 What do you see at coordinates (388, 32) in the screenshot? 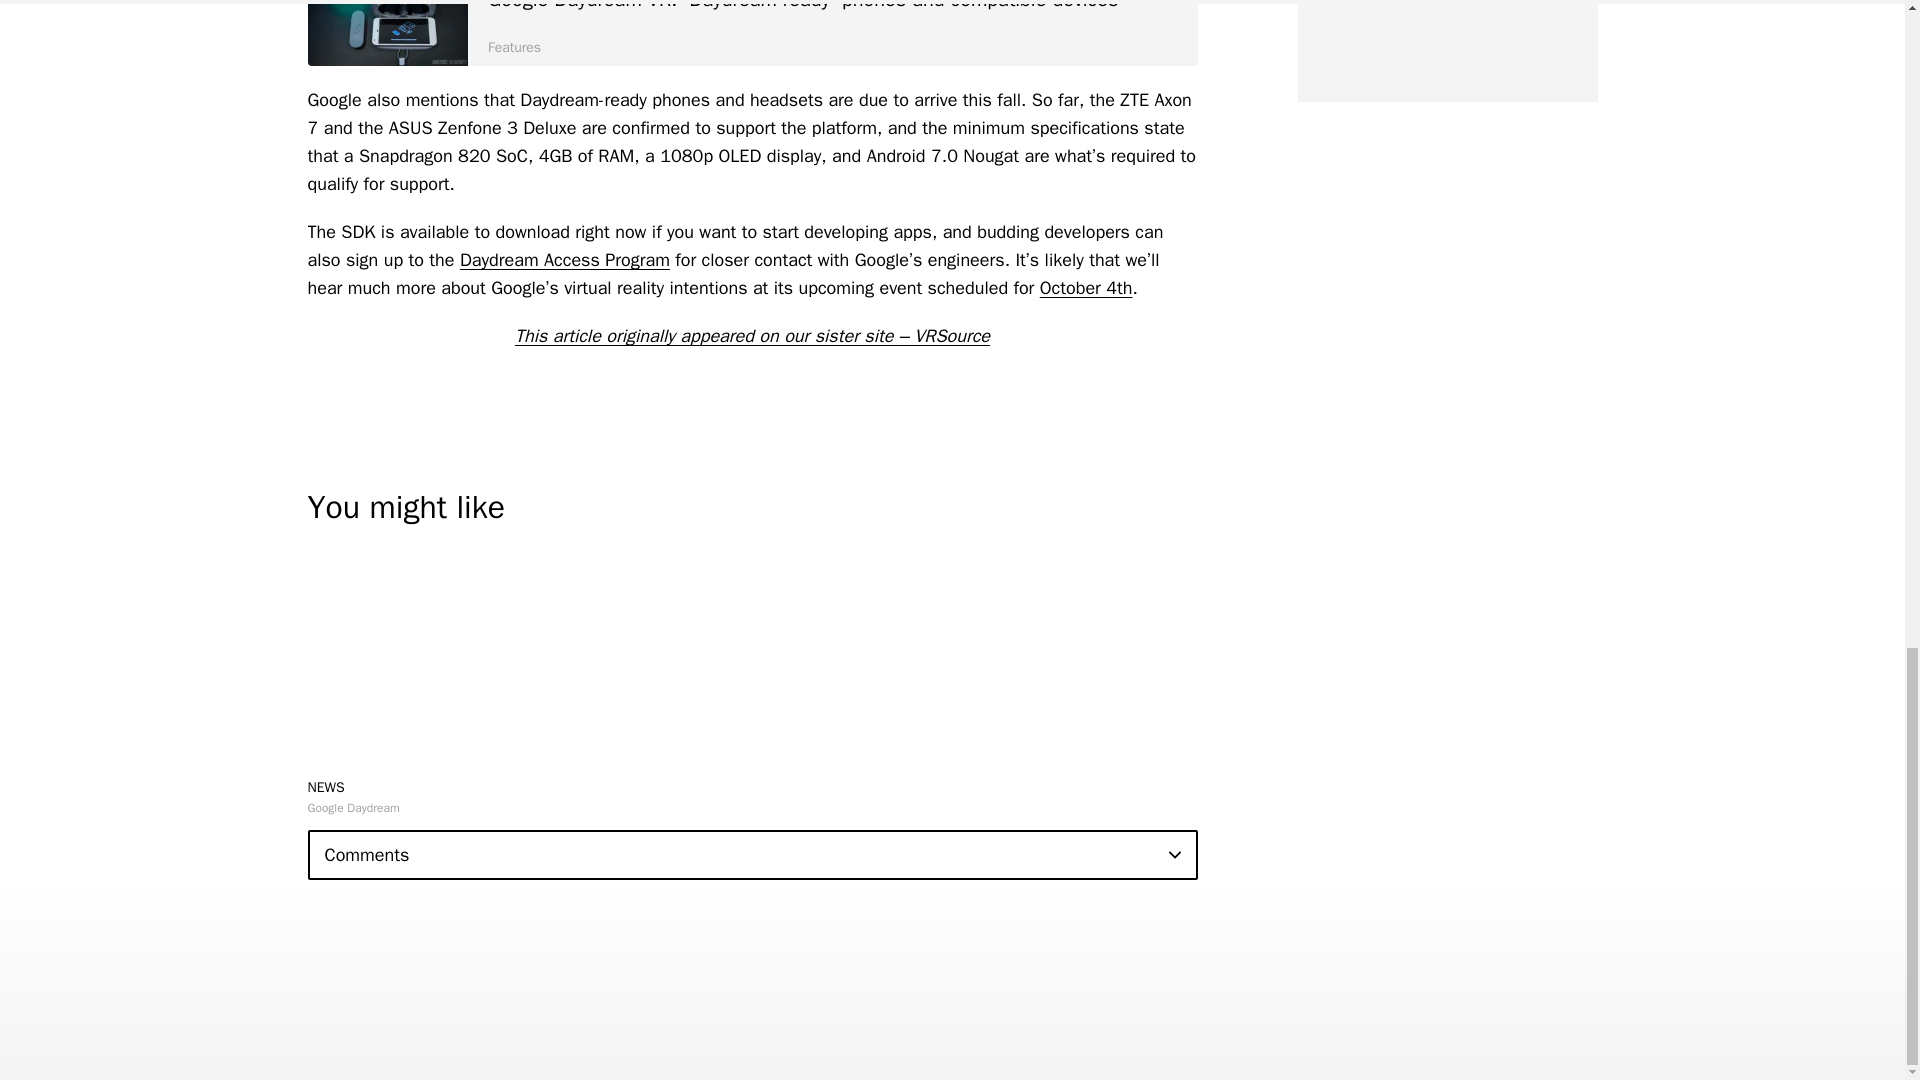
I see `google-daydream-view-aa-5-of-10-setup-featured` at bounding box center [388, 32].